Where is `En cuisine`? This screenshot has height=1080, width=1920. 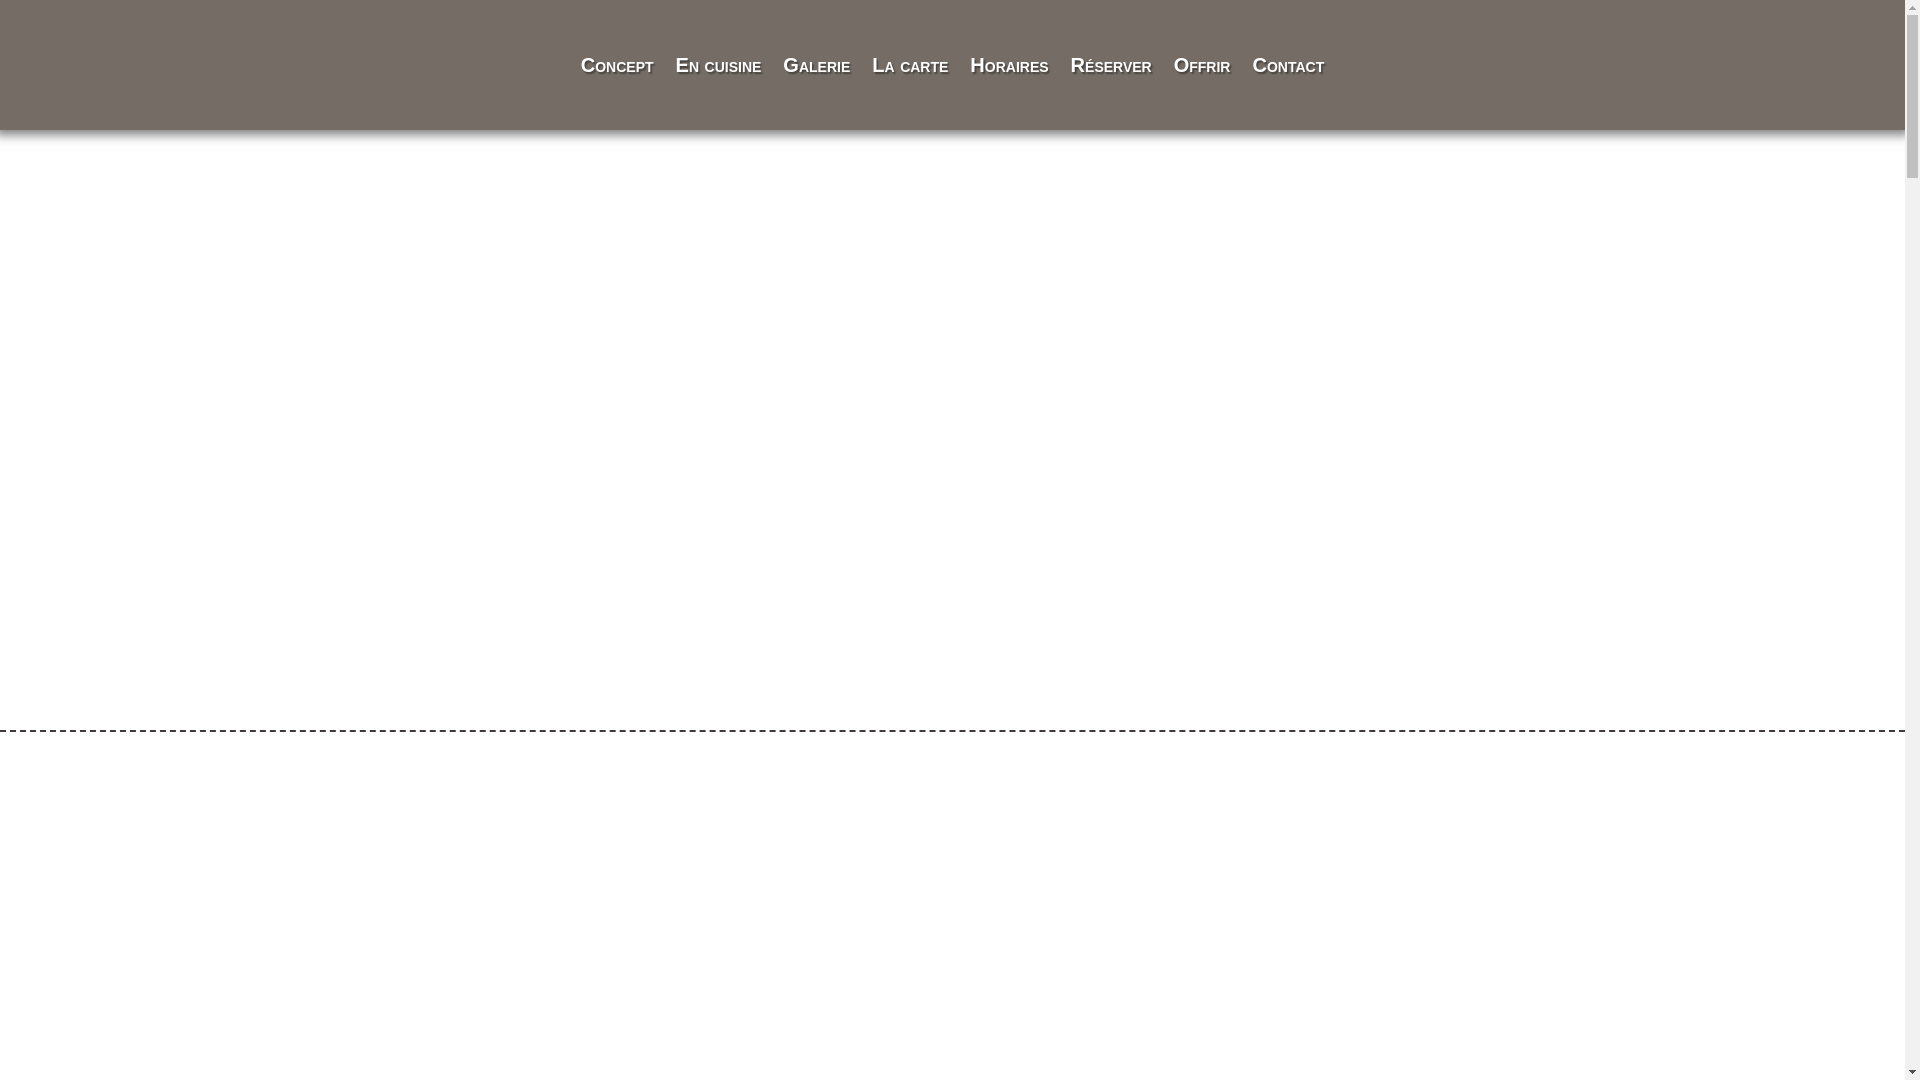 En cuisine is located at coordinates (719, 65).